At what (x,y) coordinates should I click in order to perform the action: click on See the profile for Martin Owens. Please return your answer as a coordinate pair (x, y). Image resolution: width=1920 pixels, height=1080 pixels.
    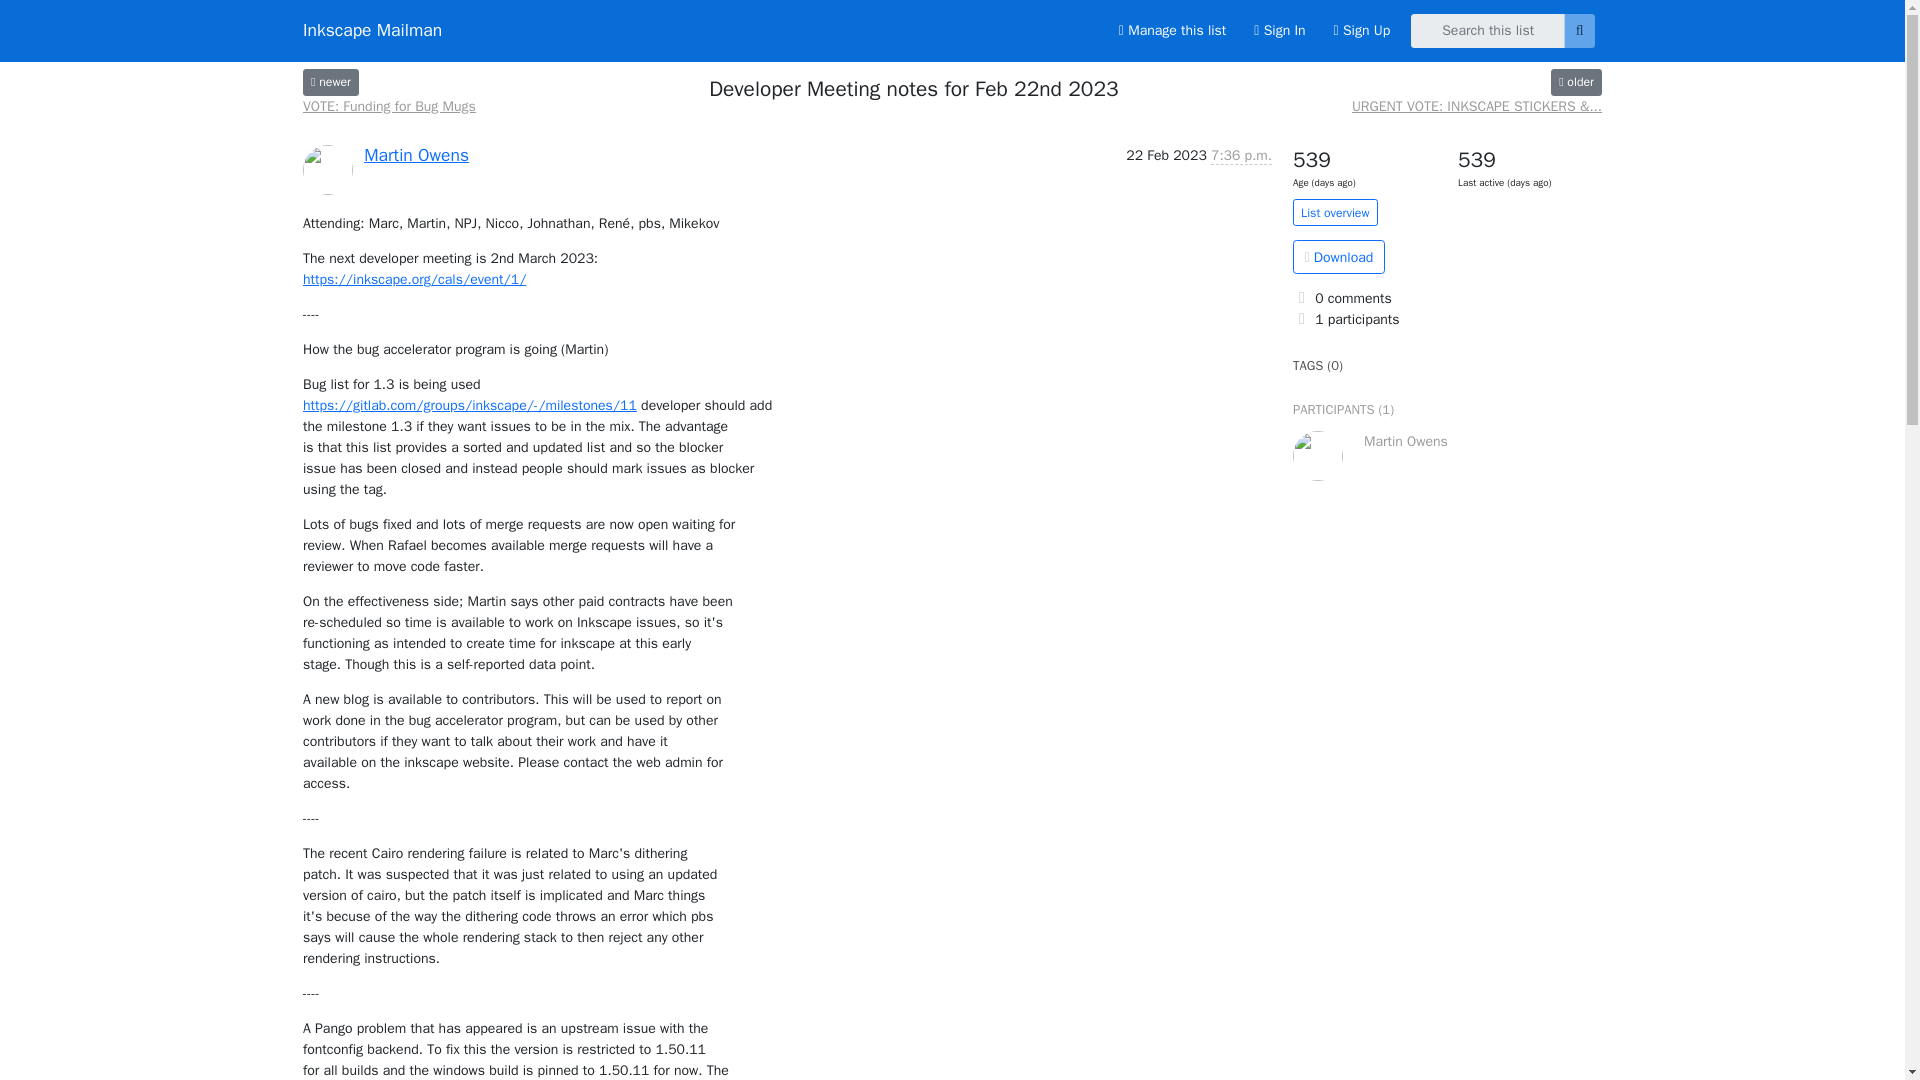
    Looking at the image, I should click on (416, 154).